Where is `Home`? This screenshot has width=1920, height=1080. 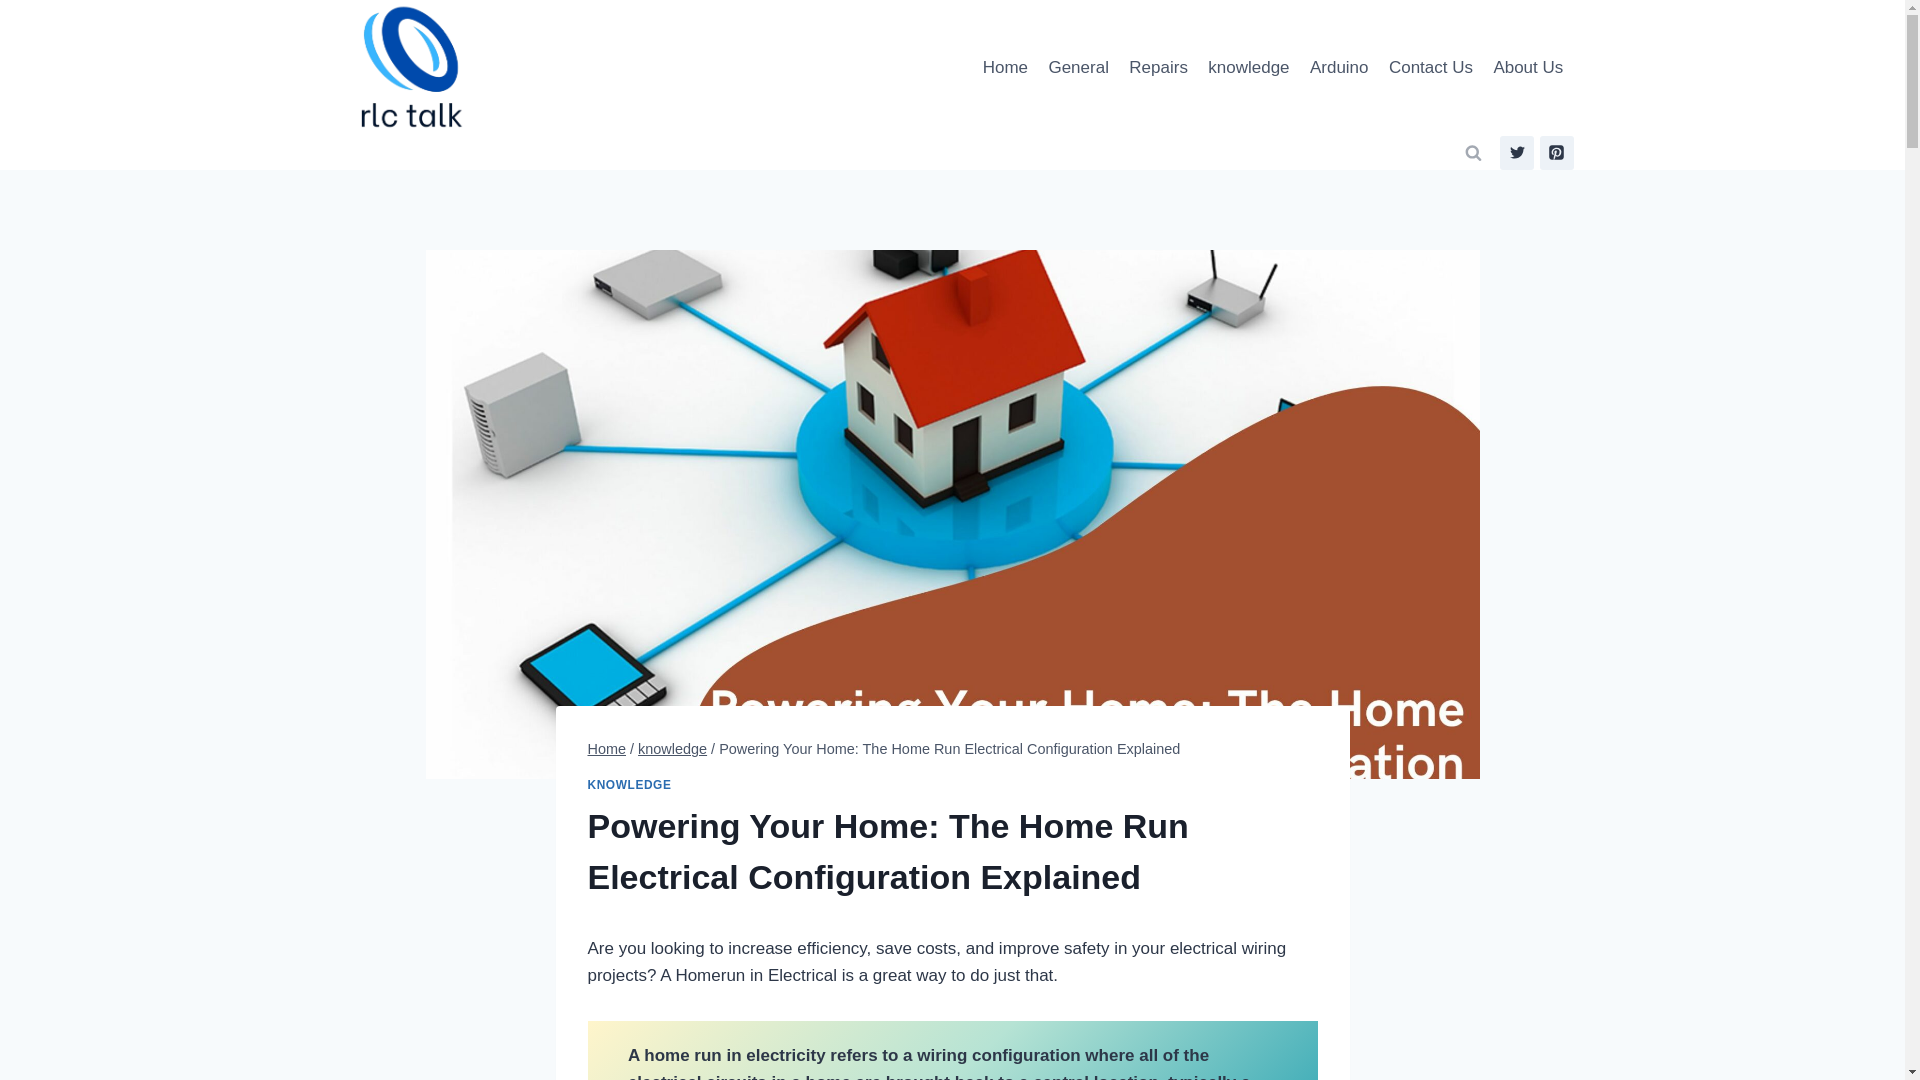
Home is located at coordinates (607, 748).